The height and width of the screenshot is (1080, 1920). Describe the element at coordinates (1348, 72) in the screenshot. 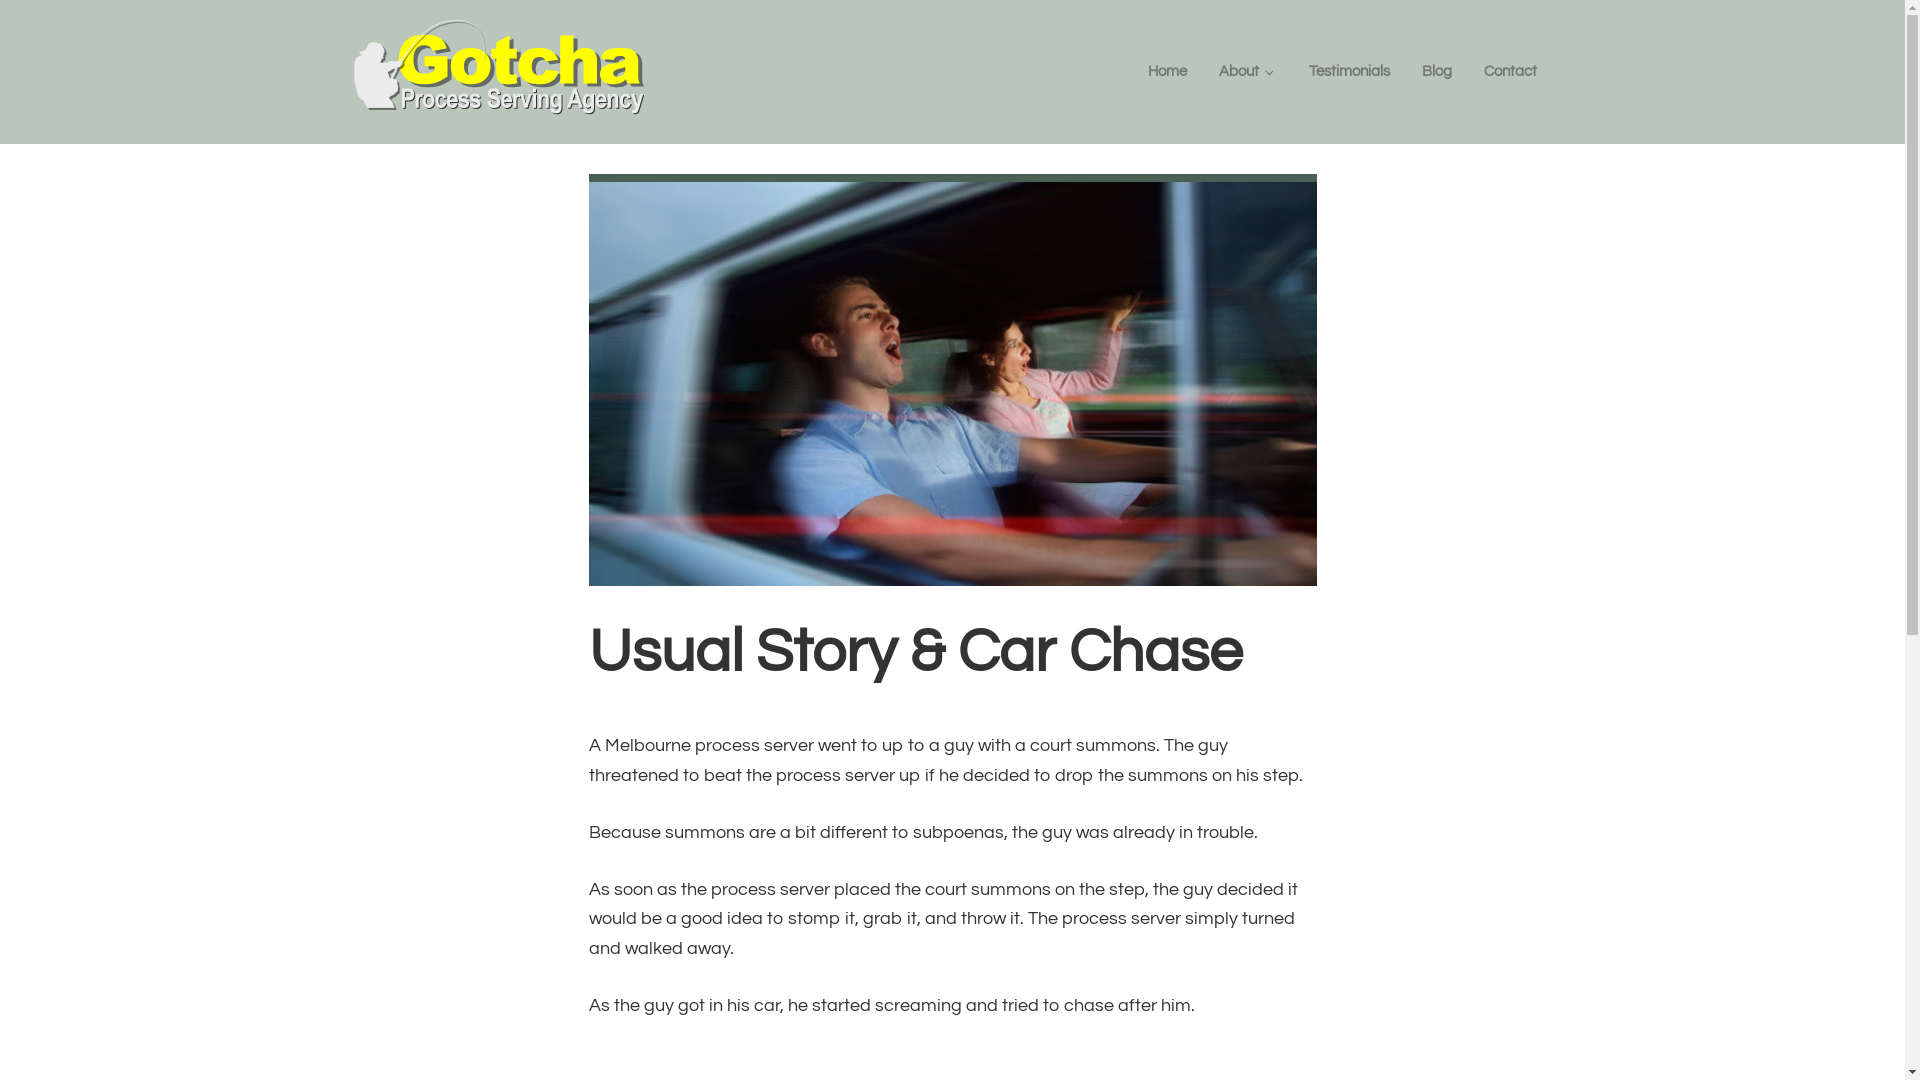

I see `Testimonials` at that location.